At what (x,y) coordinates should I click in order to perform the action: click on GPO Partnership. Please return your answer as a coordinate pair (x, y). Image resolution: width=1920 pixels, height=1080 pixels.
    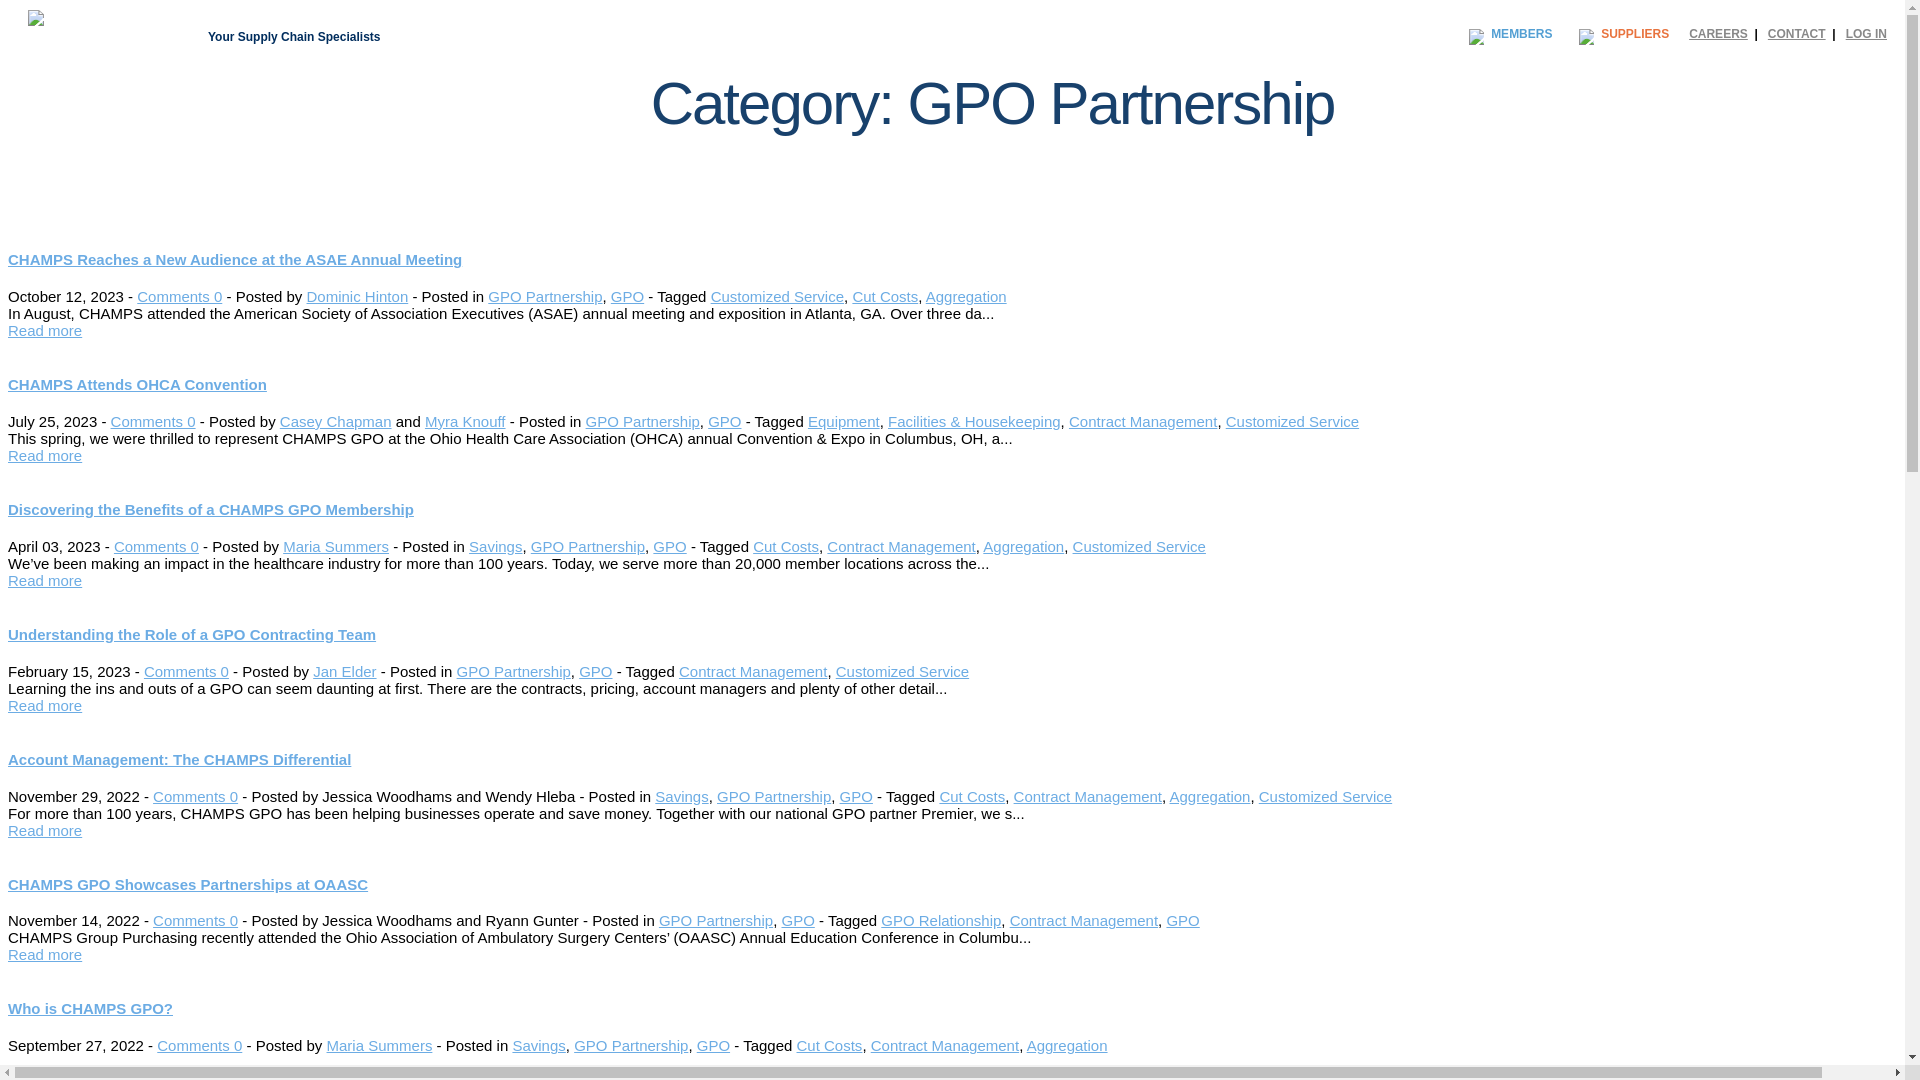
    Looking at the image, I should click on (544, 296).